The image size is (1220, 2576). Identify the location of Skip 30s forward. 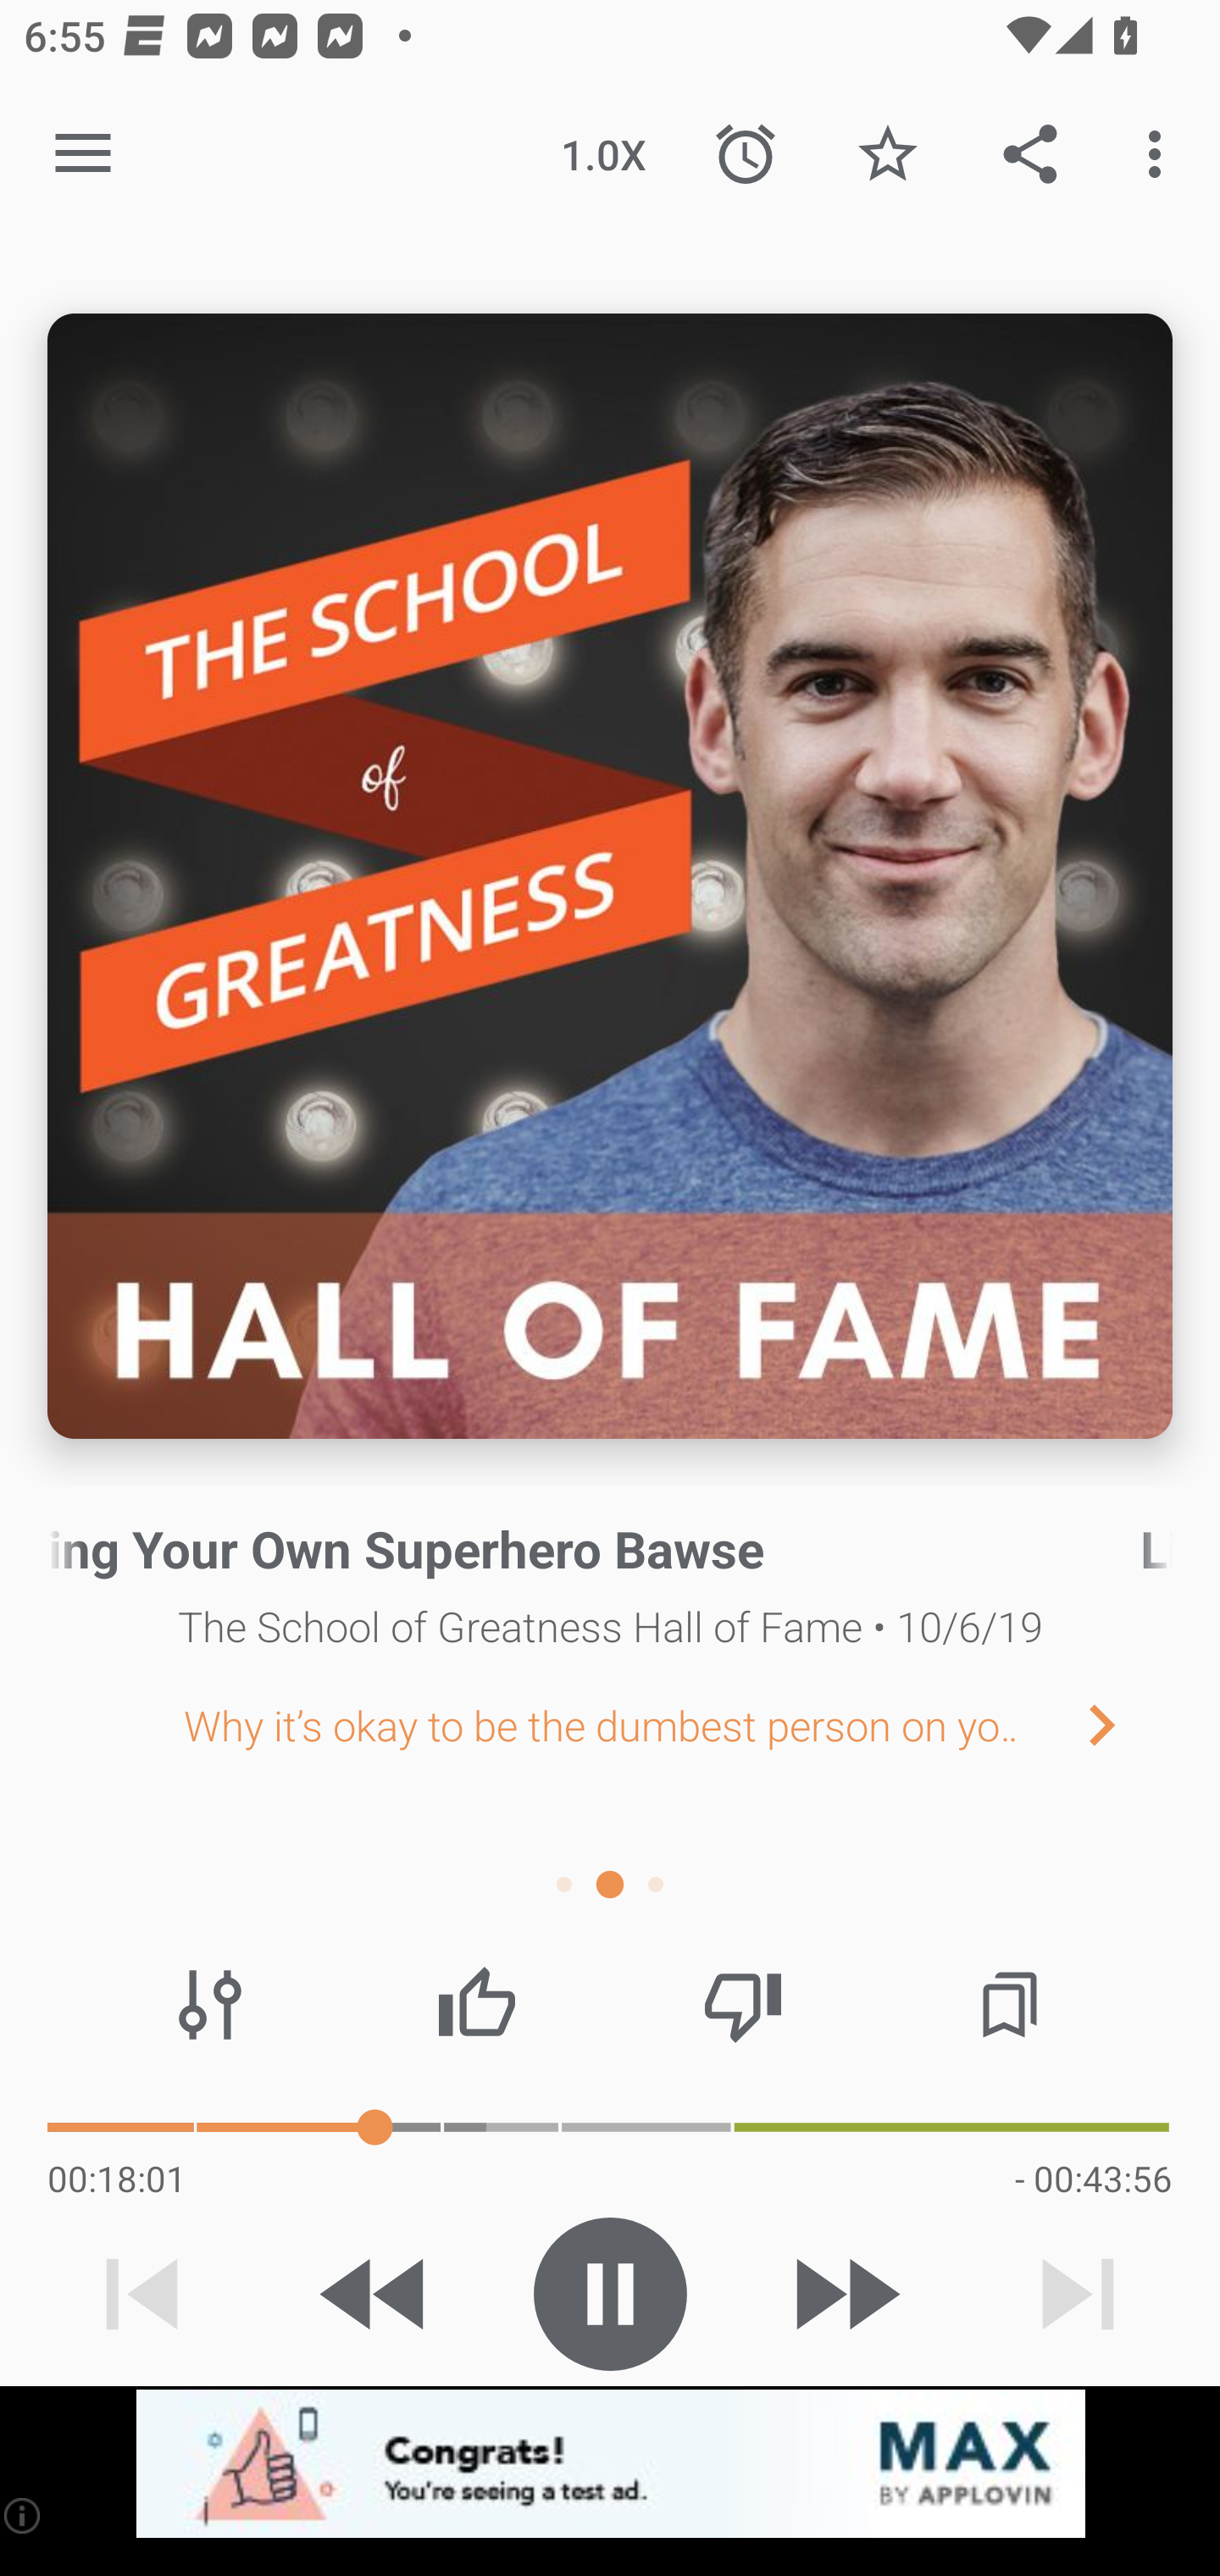
(844, 2294).